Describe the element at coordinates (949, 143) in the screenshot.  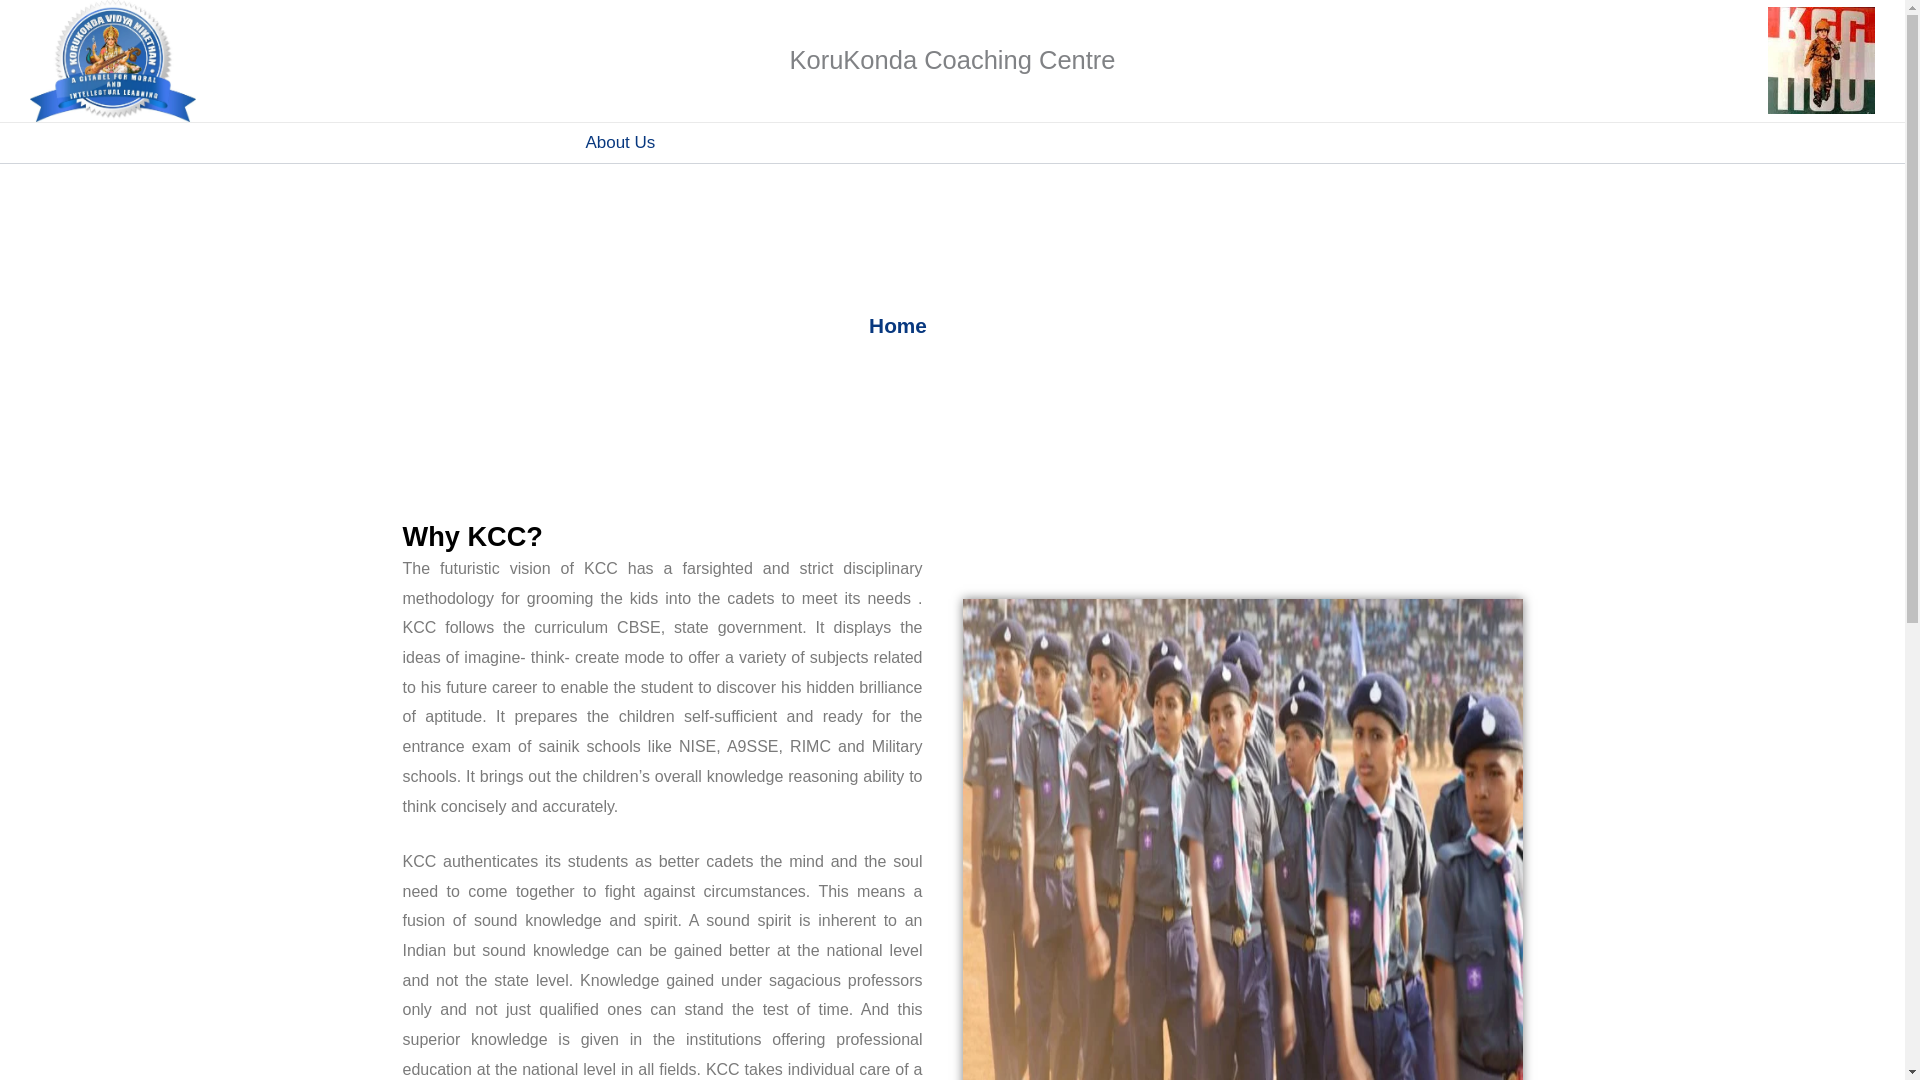
I see `Milestones` at that location.